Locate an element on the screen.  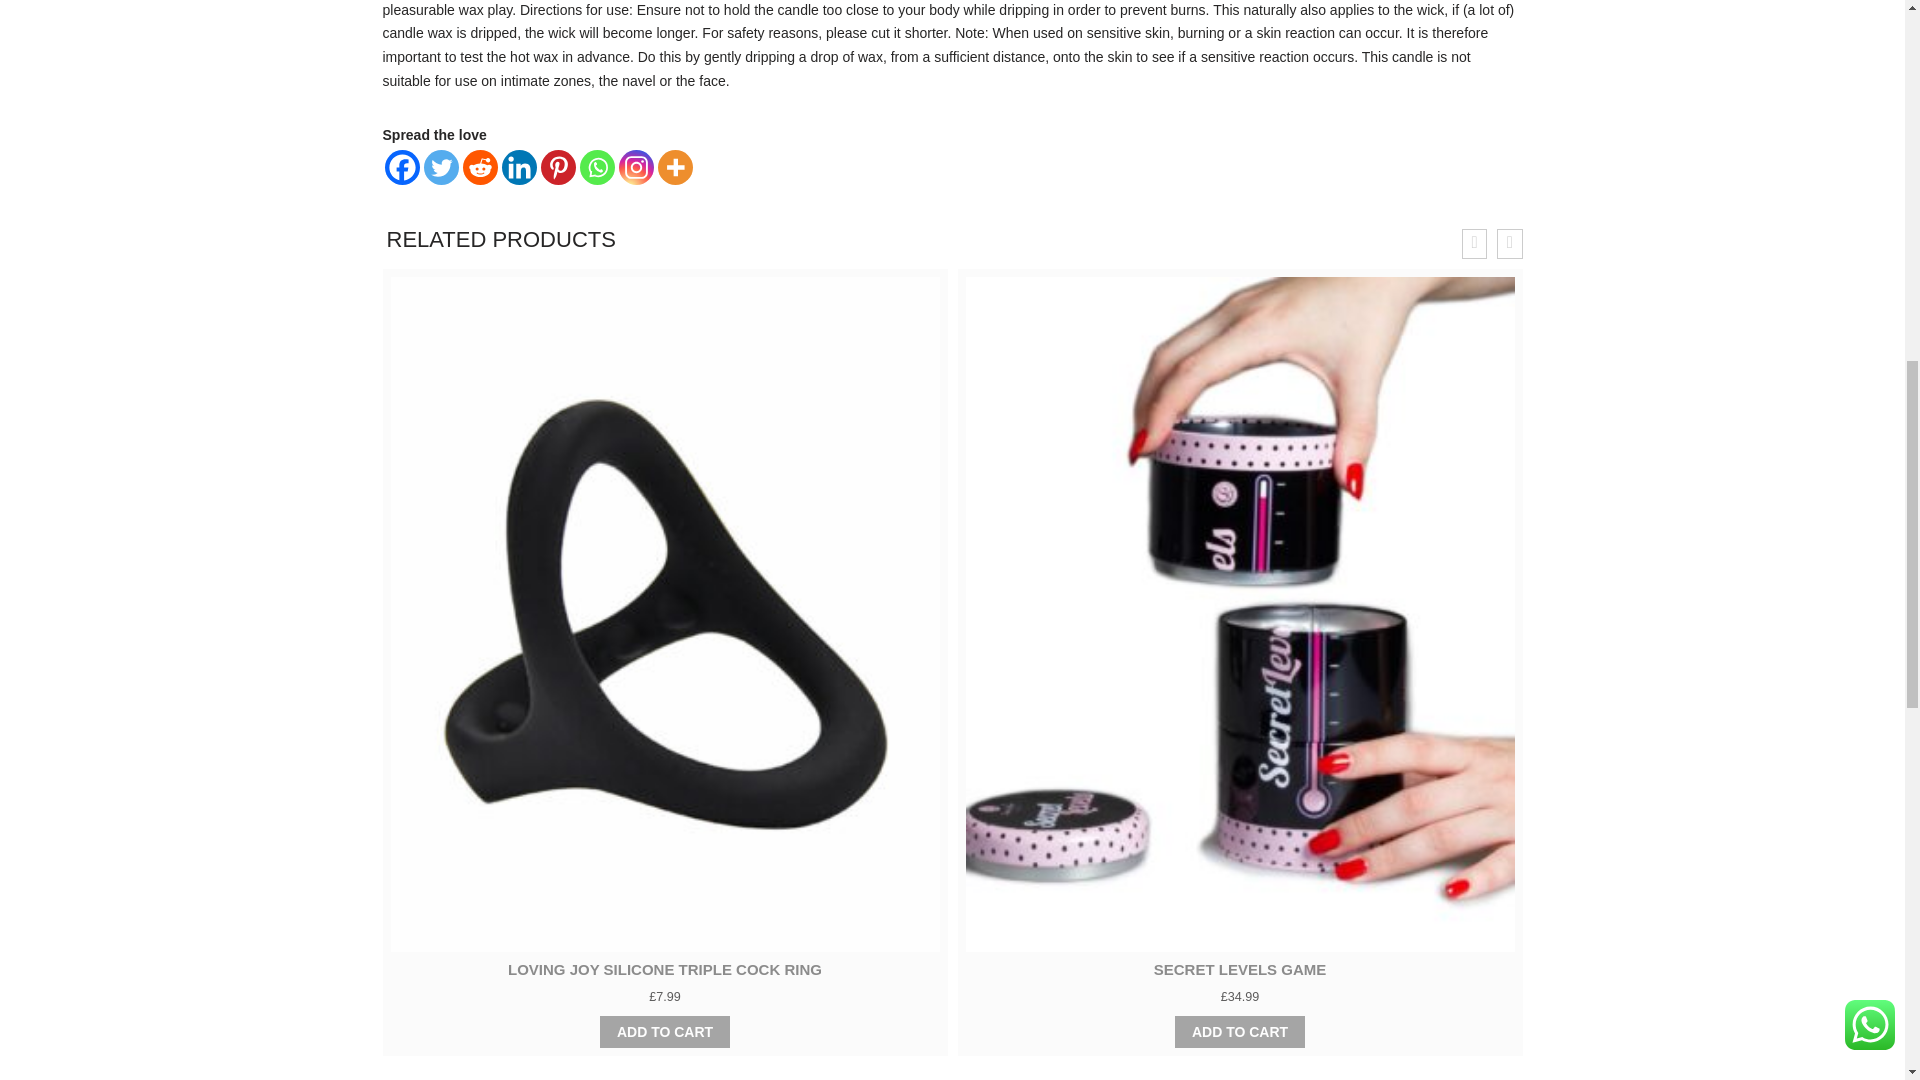
Instagram is located at coordinates (635, 167).